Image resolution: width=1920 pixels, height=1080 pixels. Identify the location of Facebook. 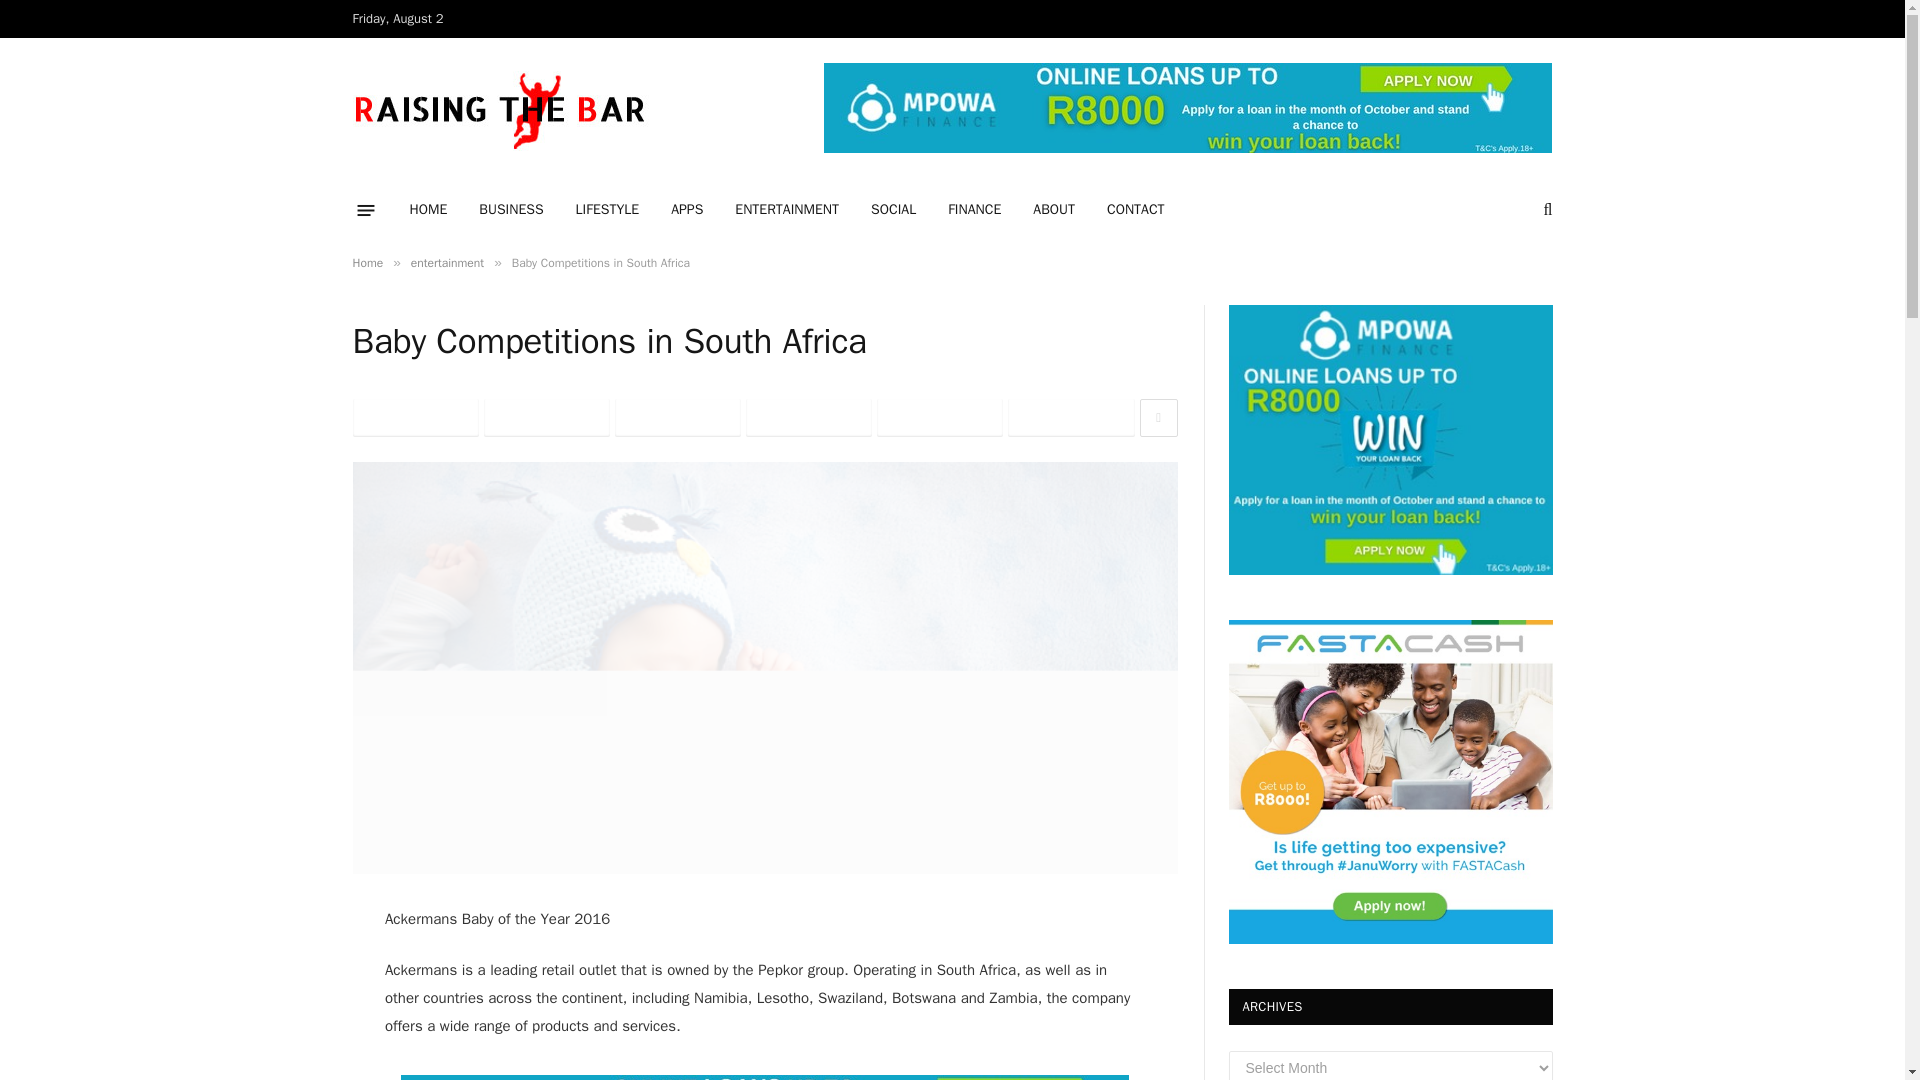
(414, 418).